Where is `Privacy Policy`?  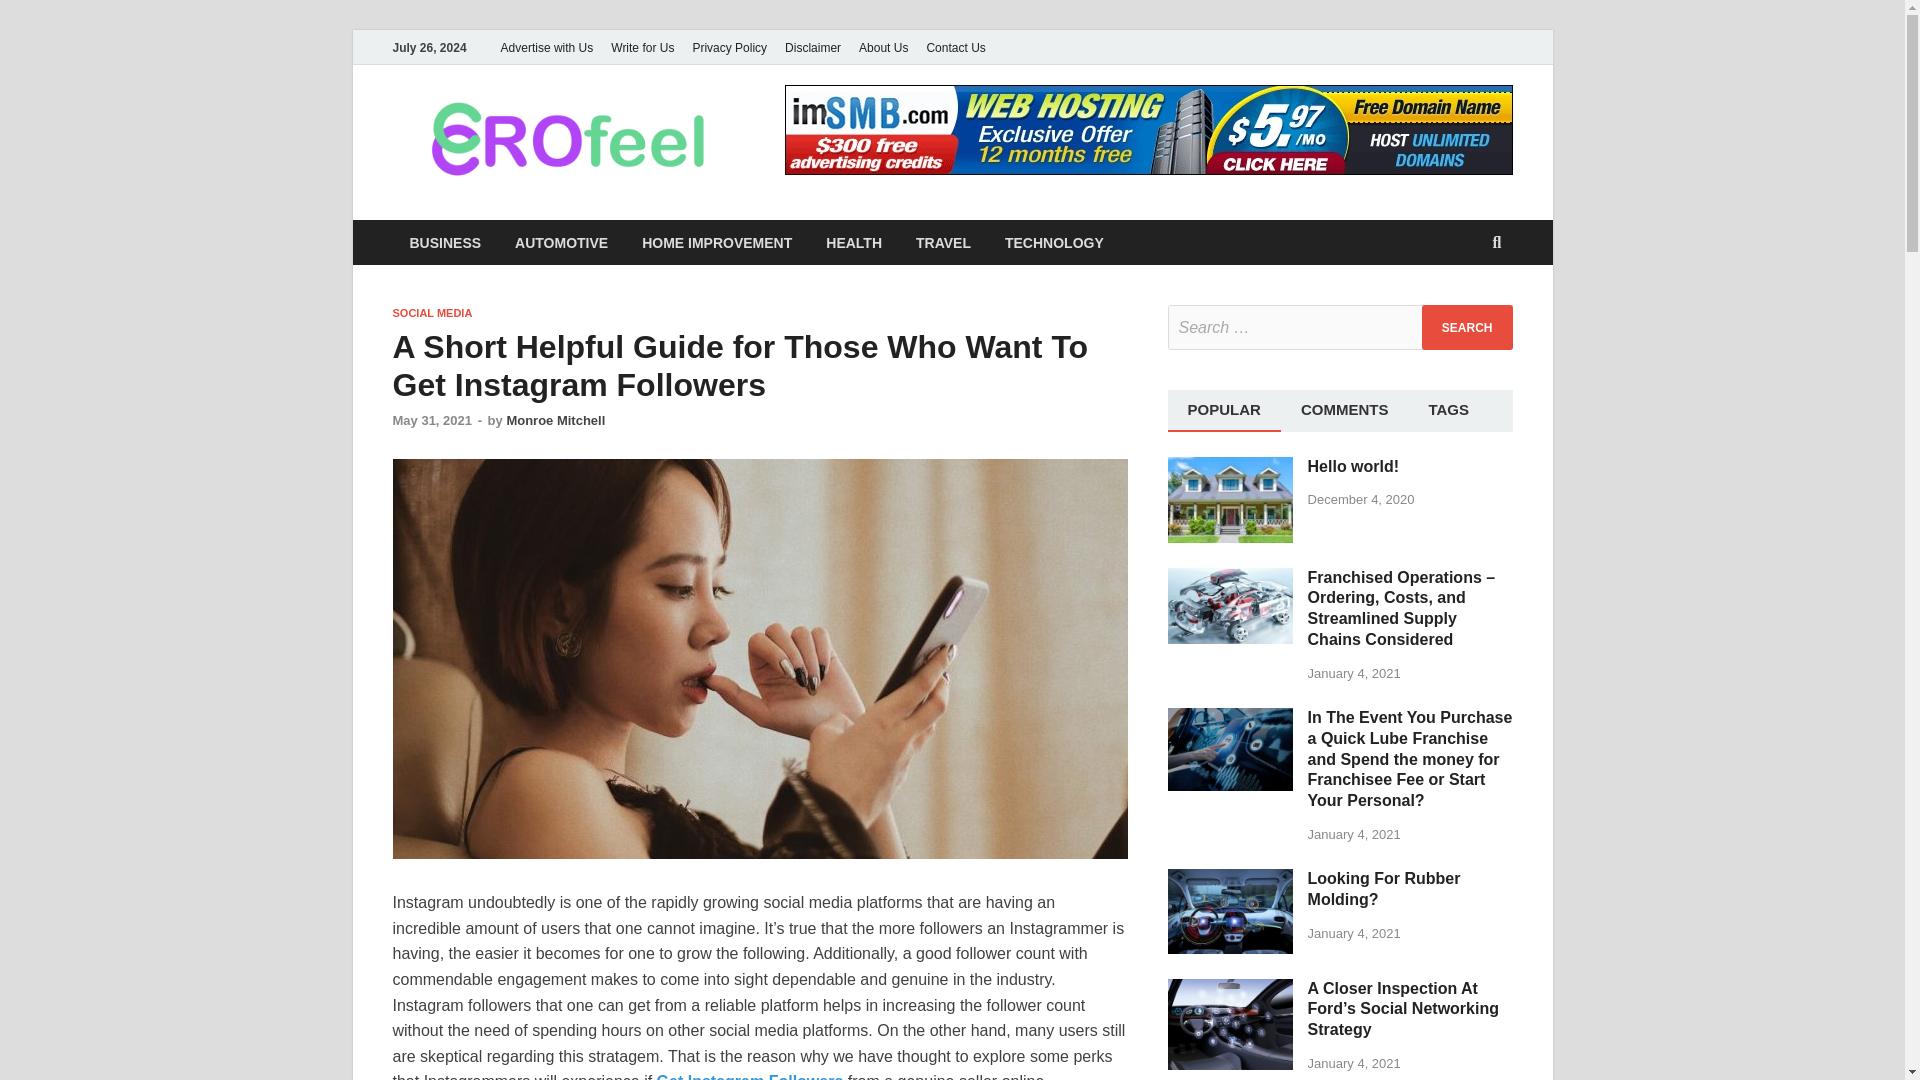
Privacy Policy is located at coordinates (729, 47).